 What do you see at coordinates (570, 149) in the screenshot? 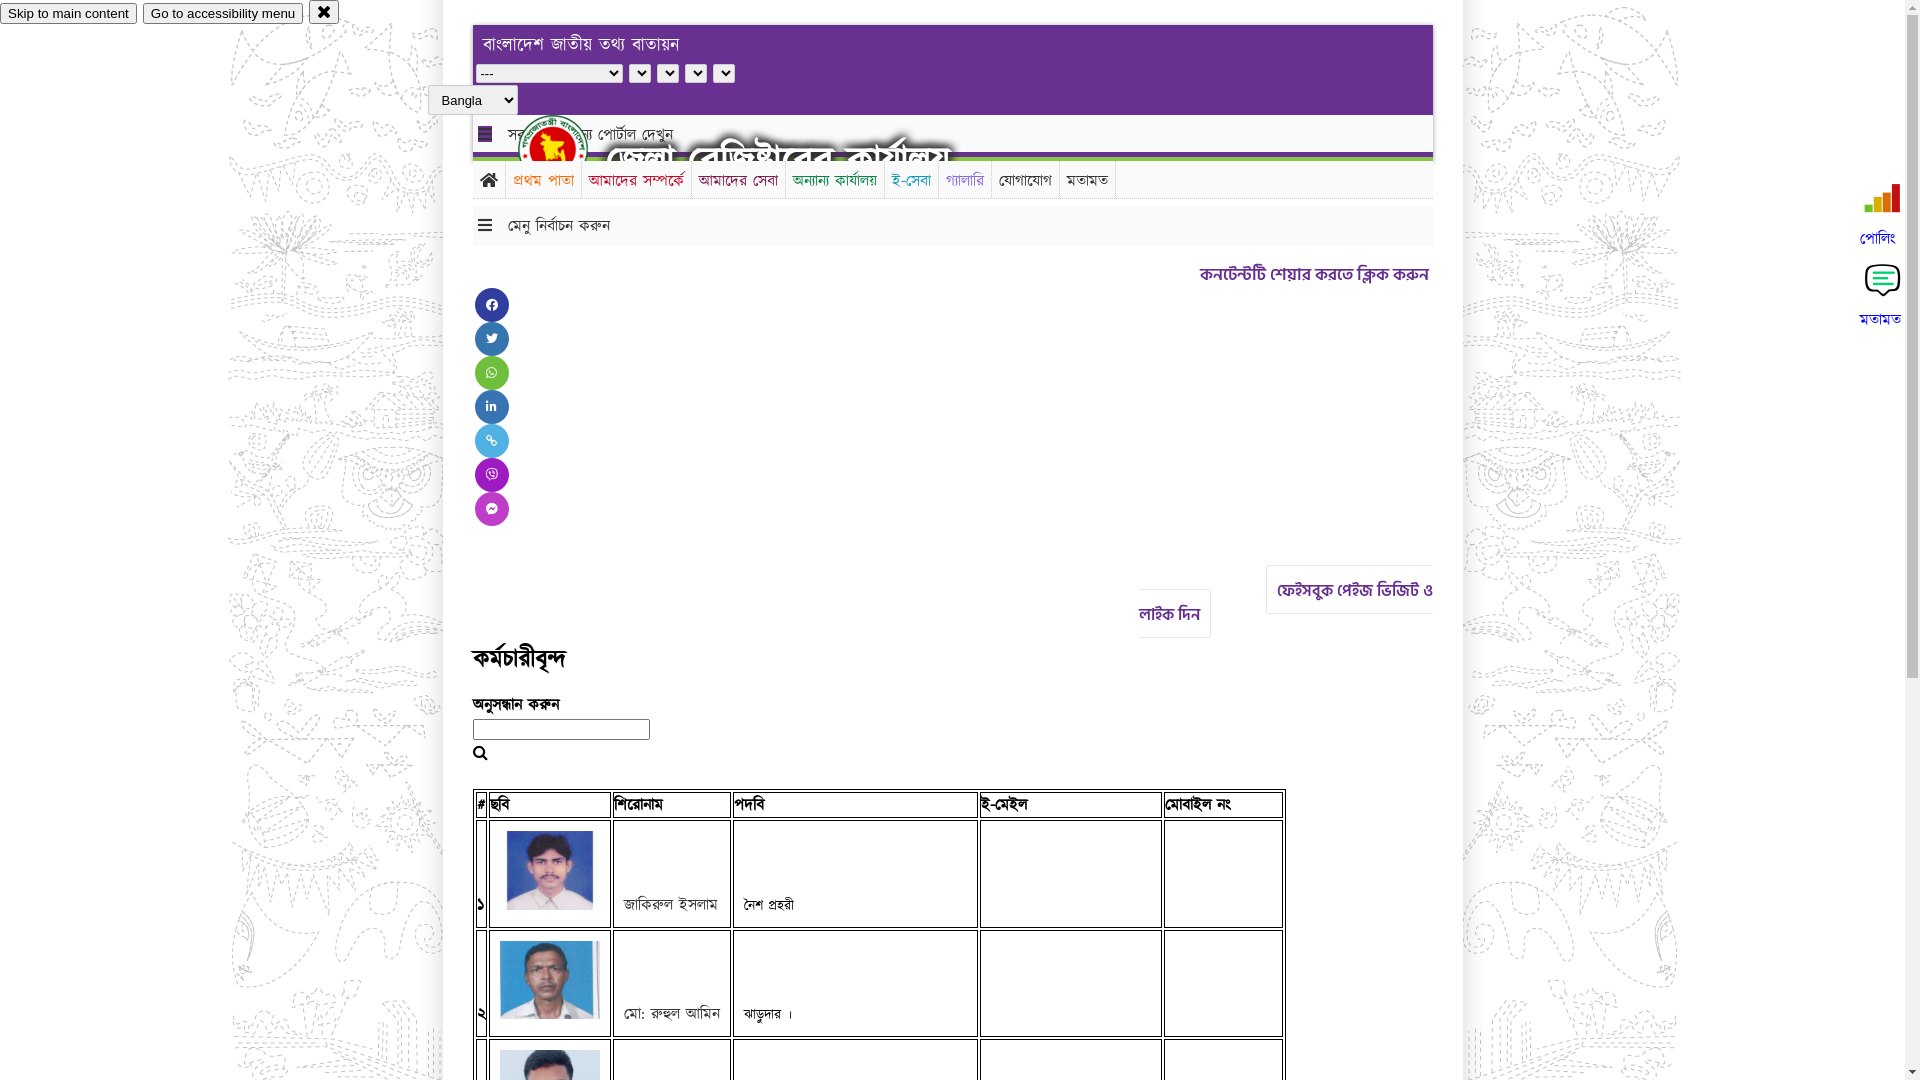
I see `
                
            ` at bounding box center [570, 149].